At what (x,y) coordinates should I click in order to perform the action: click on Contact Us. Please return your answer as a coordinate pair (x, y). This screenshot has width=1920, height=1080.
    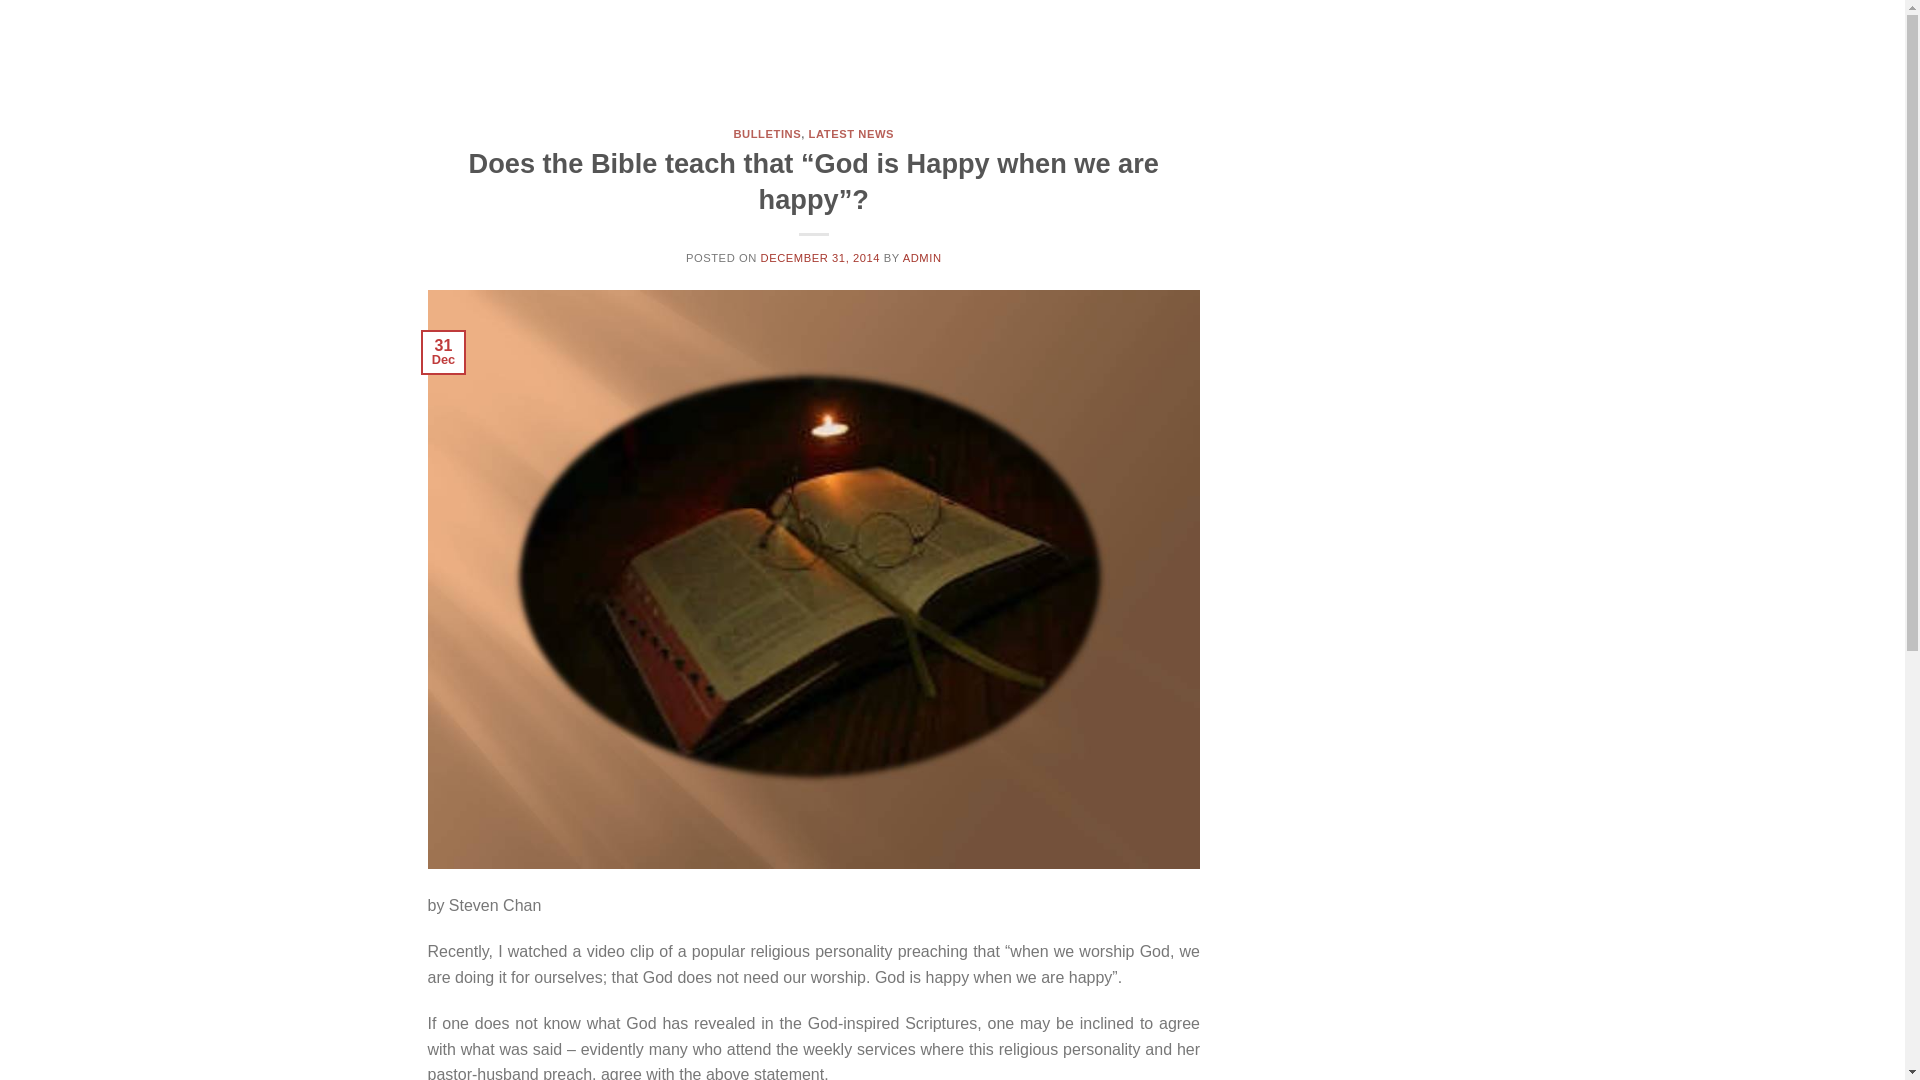
    Looking at the image, I should click on (1621, 50).